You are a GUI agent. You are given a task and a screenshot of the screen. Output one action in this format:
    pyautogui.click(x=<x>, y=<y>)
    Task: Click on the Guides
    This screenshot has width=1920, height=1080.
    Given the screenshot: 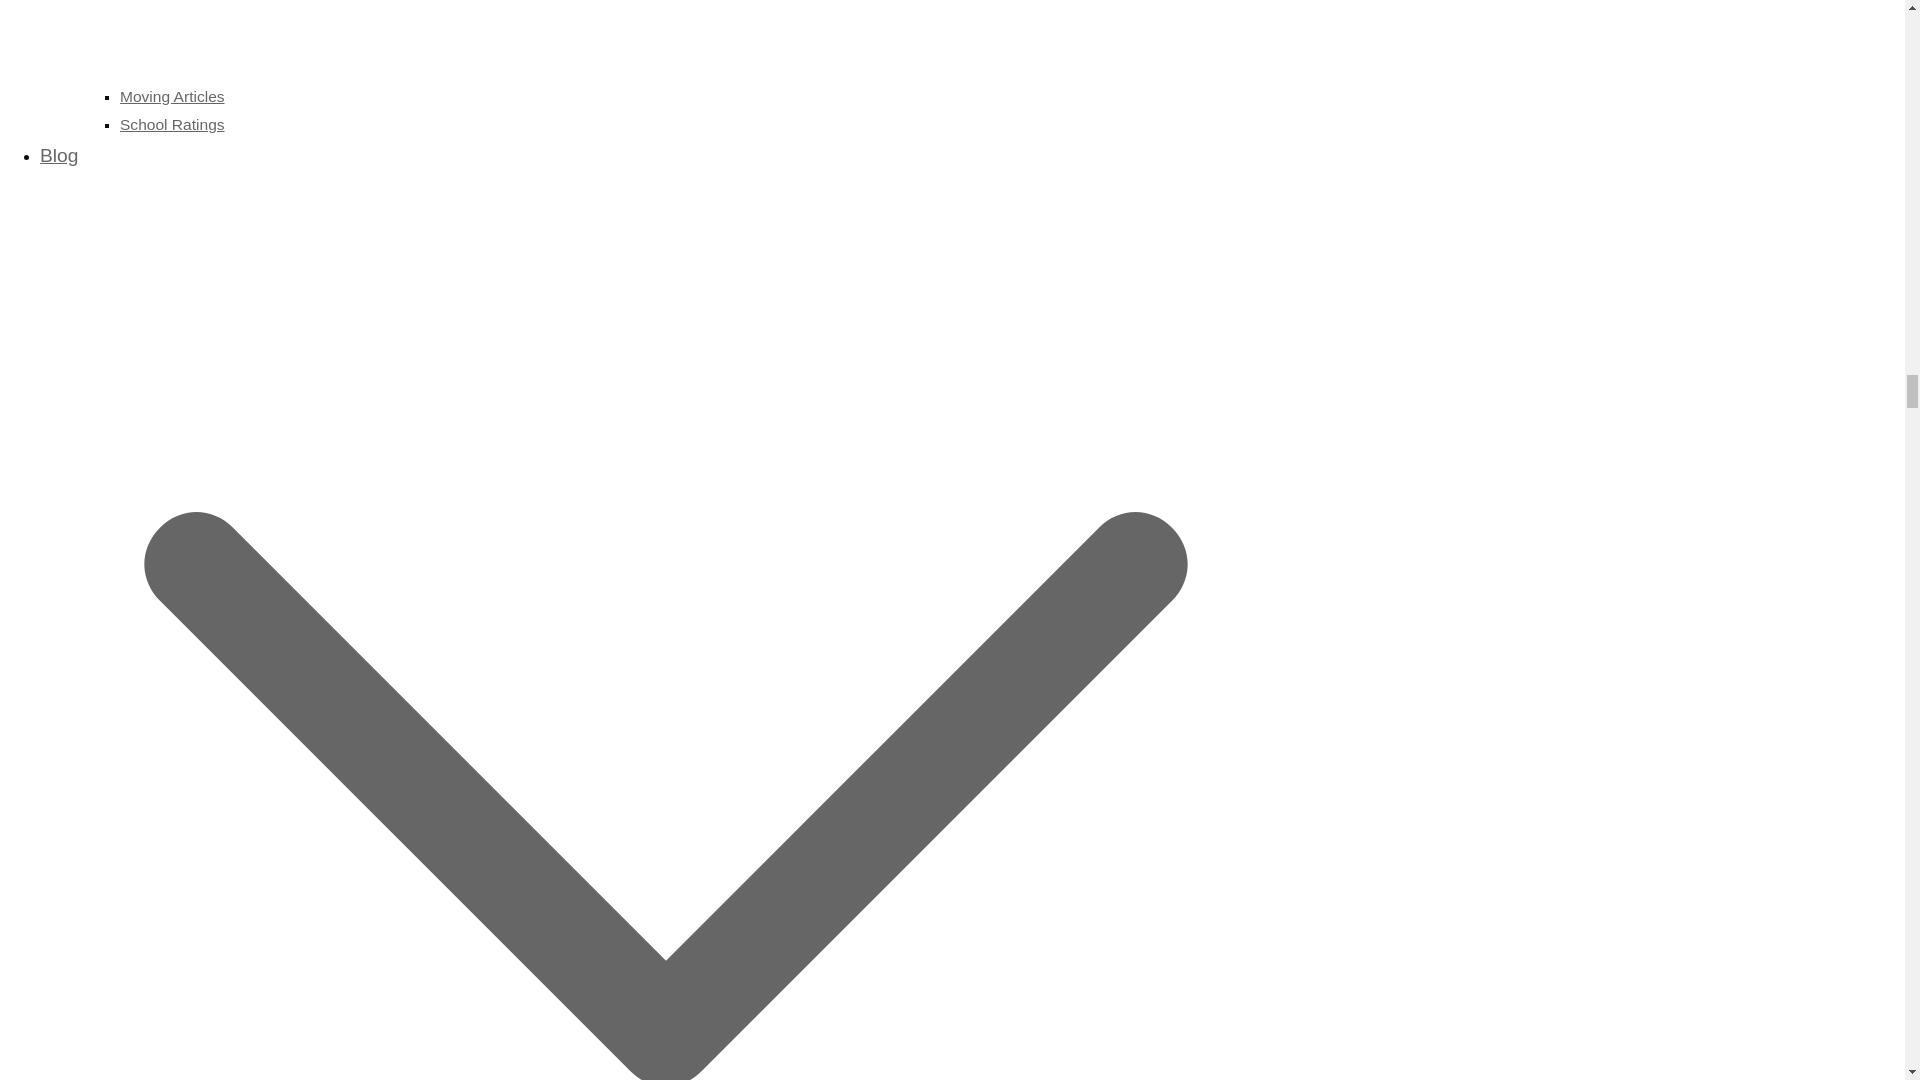 What is the action you would take?
    pyautogui.click(x=686, y=38)
    